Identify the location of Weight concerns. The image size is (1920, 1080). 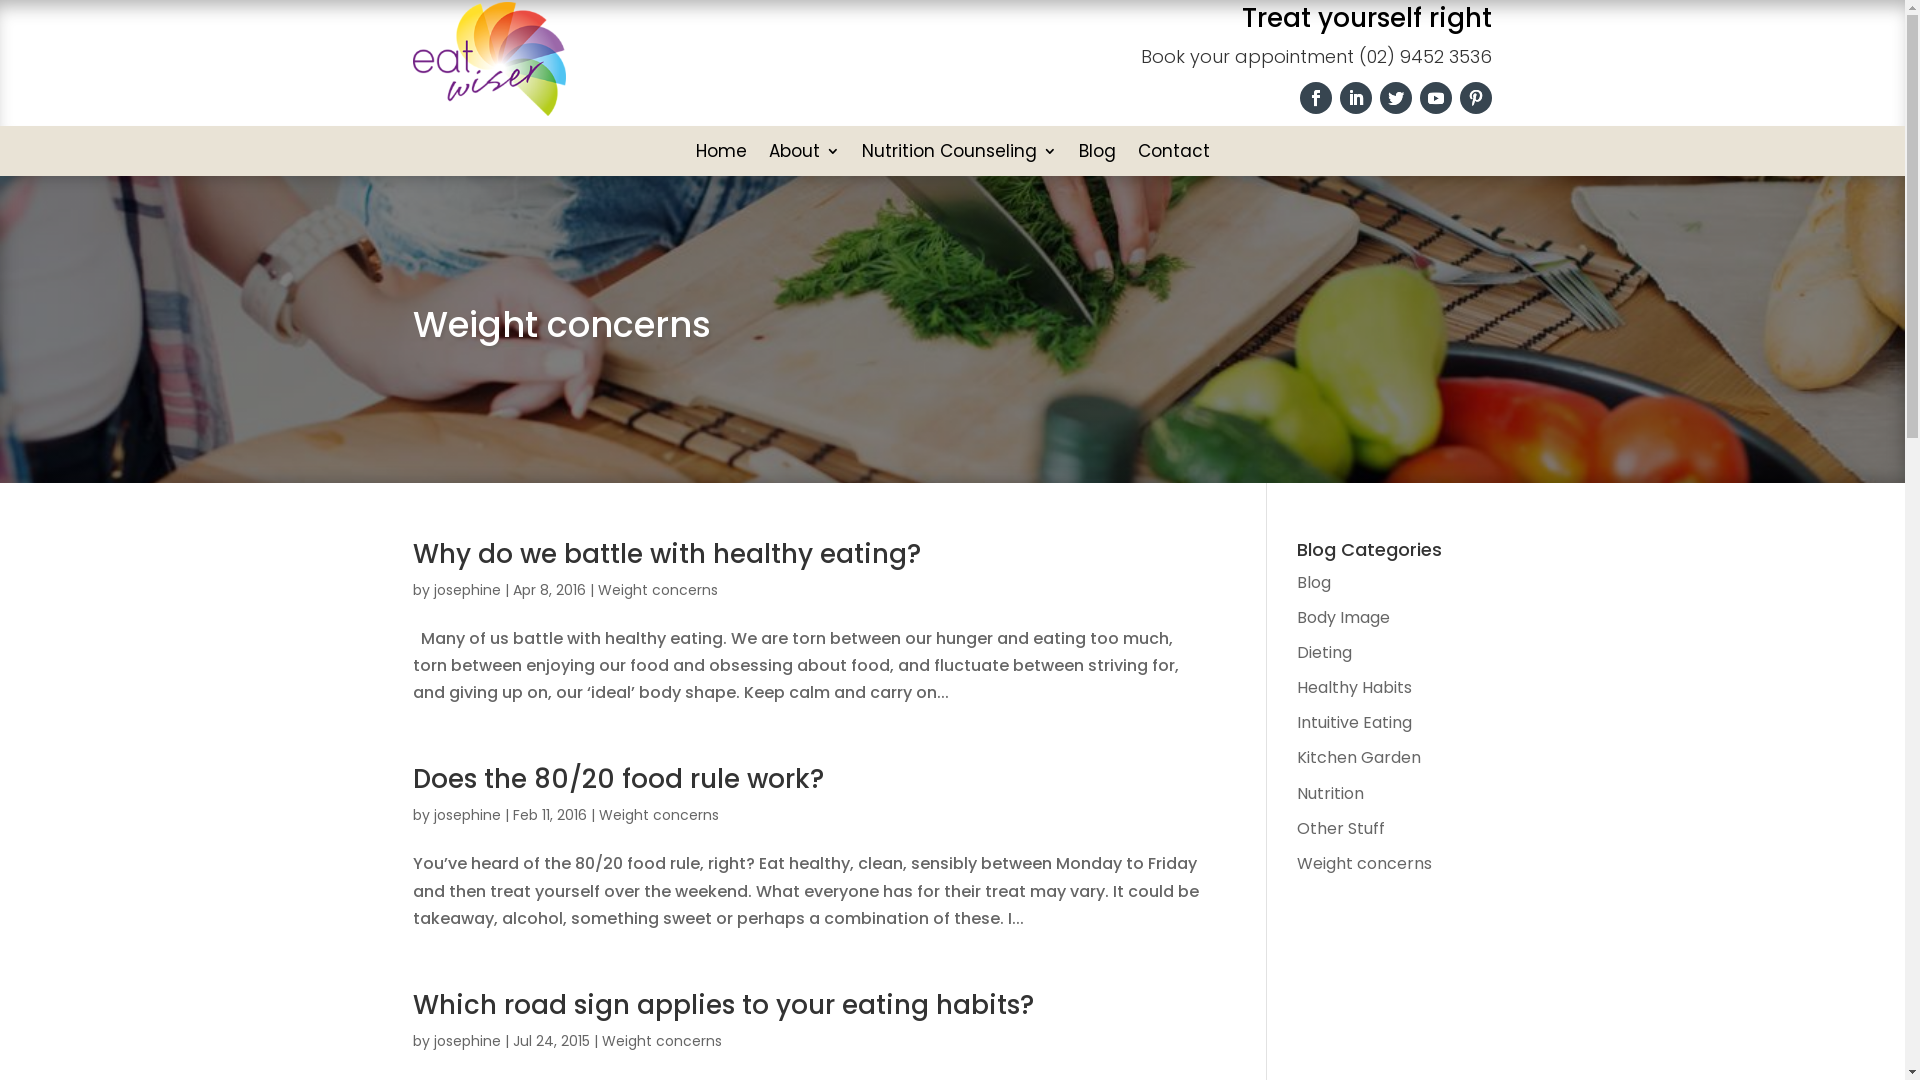
(658, 590).